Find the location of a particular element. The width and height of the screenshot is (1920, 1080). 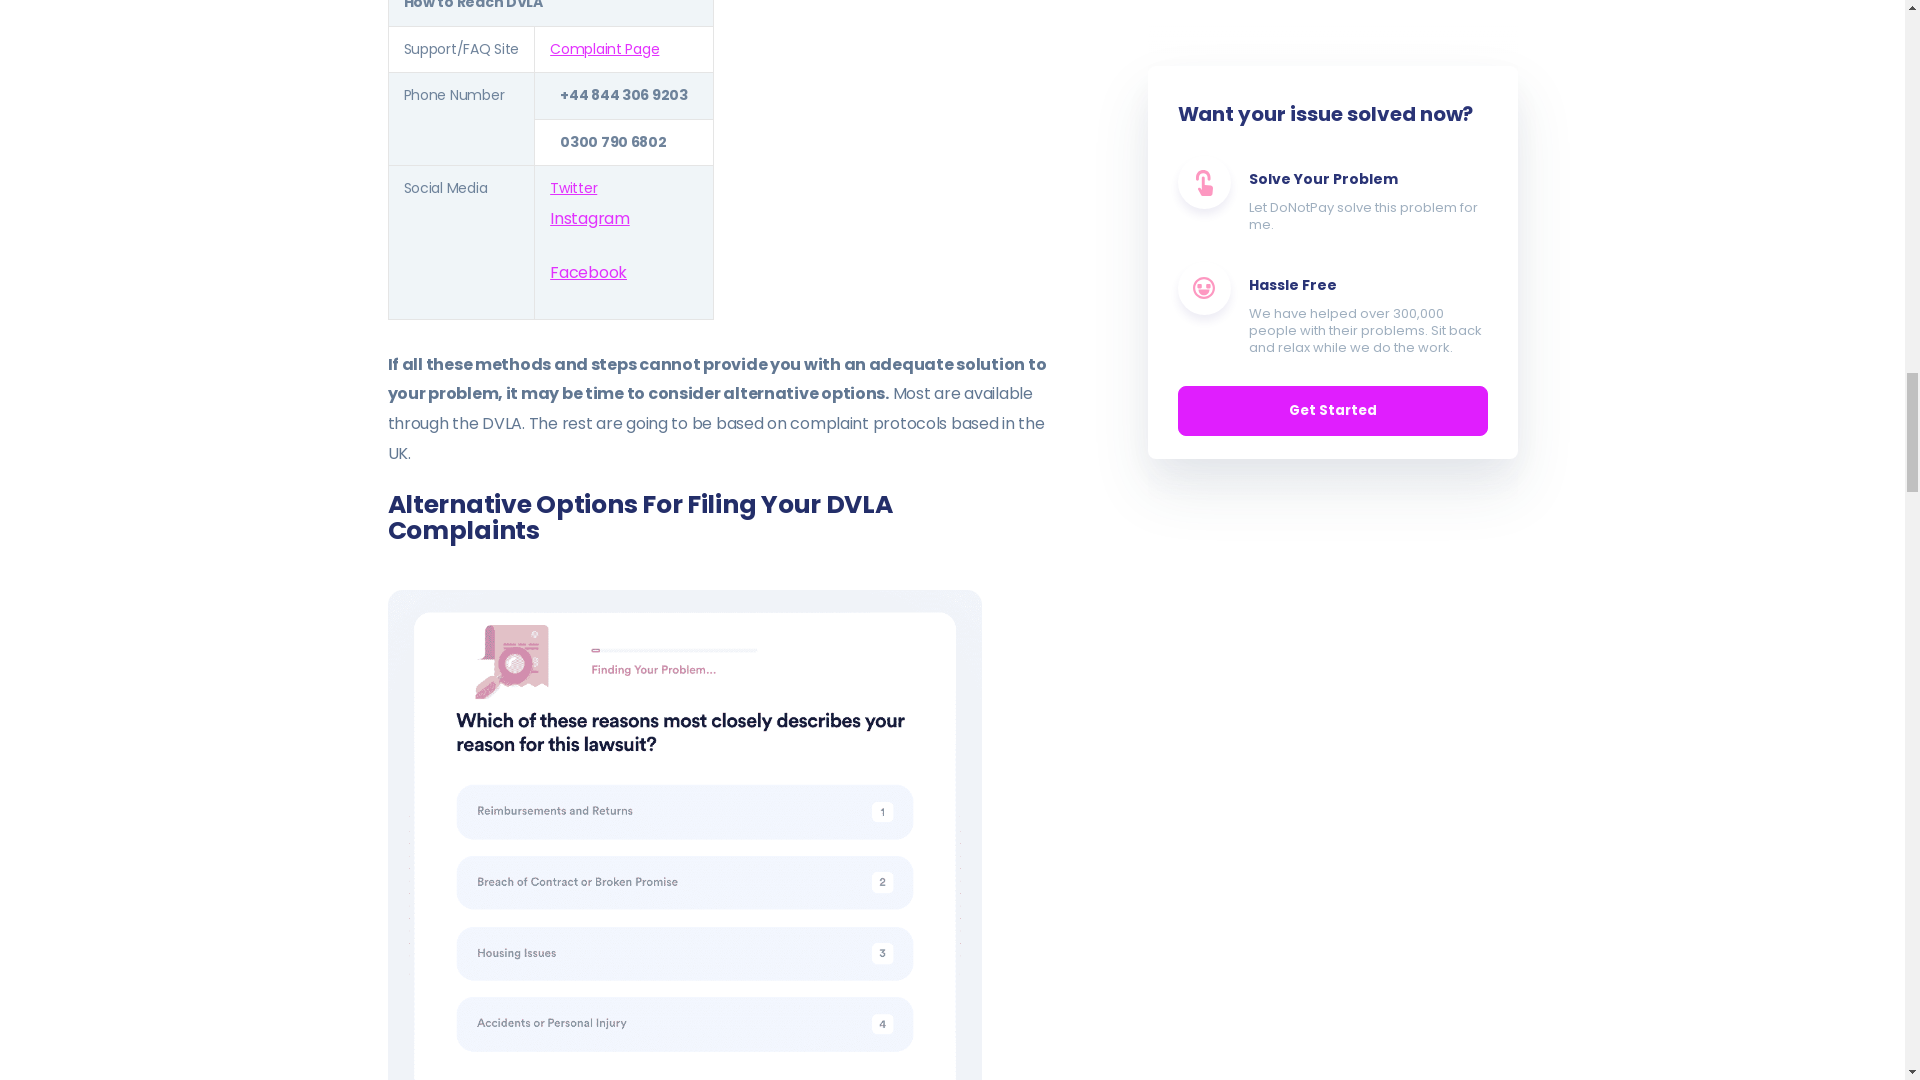

Facebook is located at coordinates (588, 272).